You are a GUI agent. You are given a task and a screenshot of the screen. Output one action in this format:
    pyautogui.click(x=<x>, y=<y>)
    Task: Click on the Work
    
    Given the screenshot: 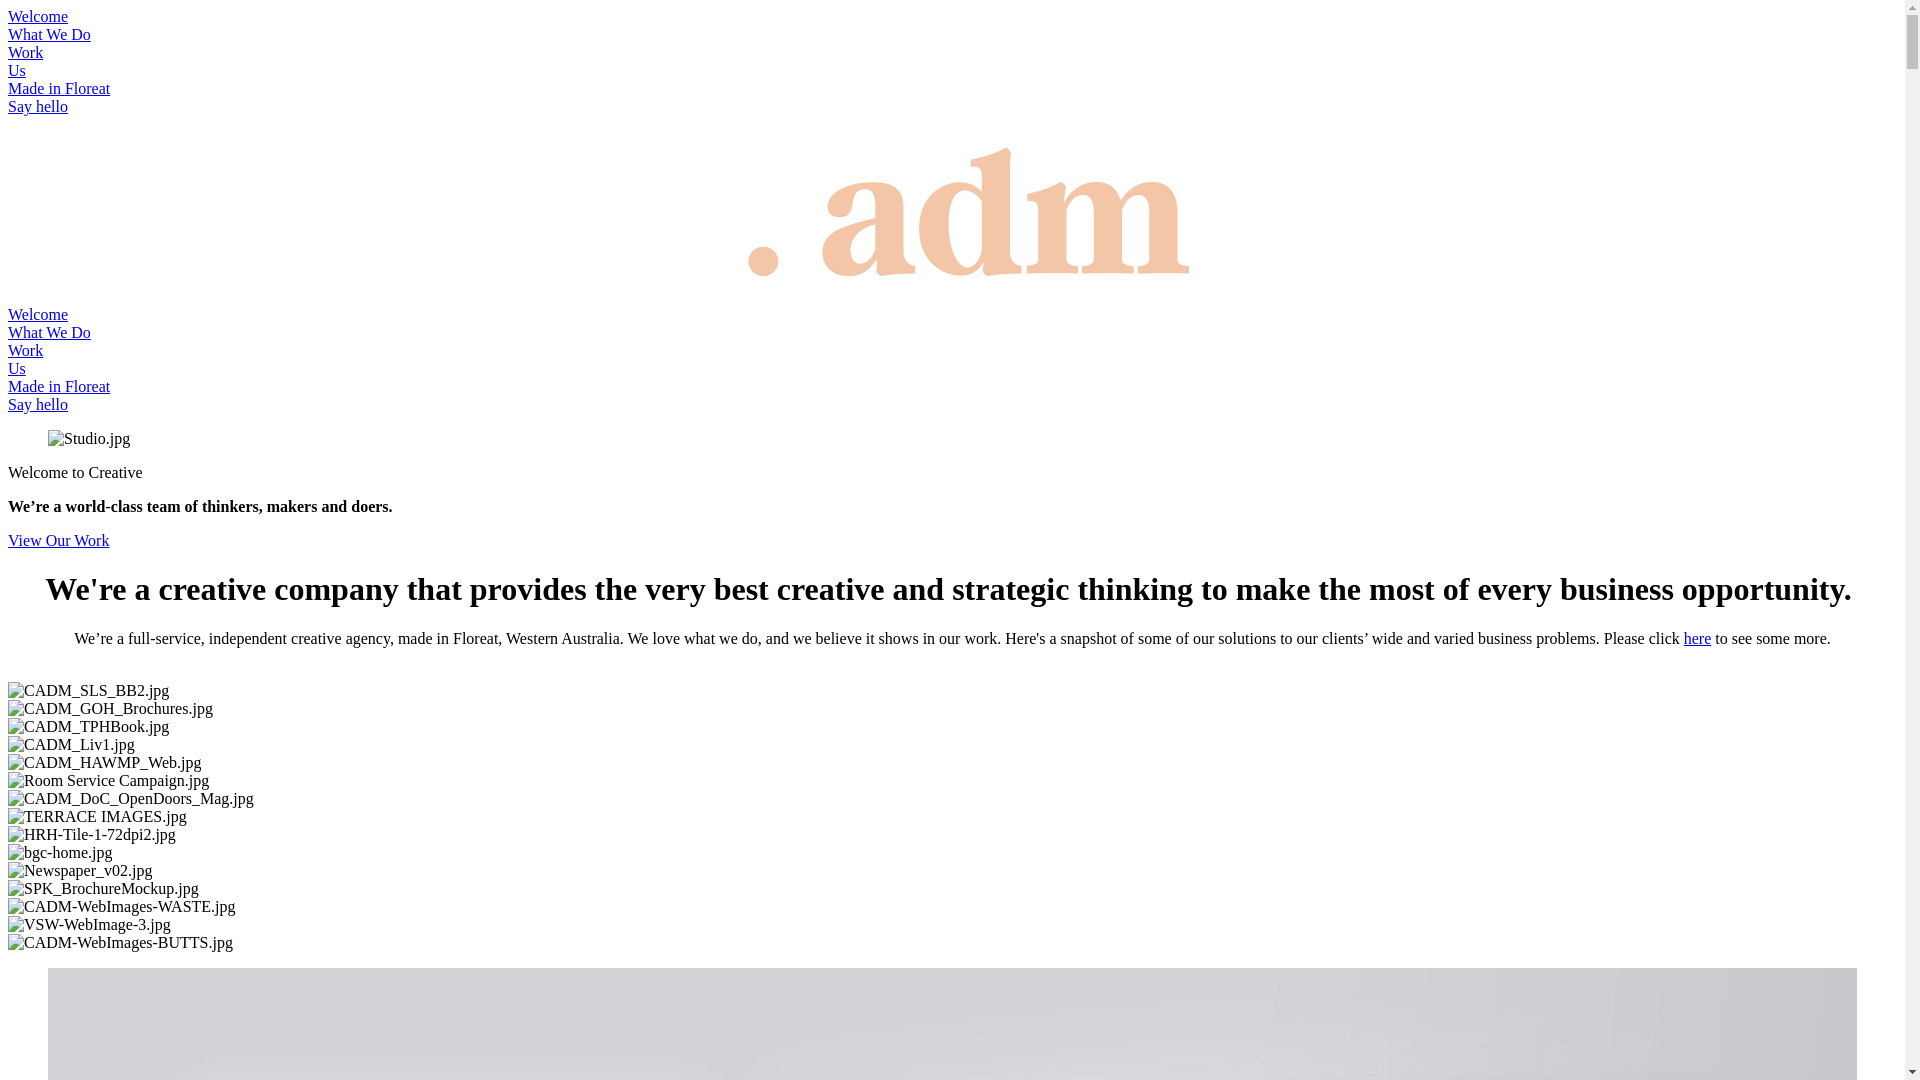 What is the action you would take?
    pyautogui.click(x=26, y=350)
    